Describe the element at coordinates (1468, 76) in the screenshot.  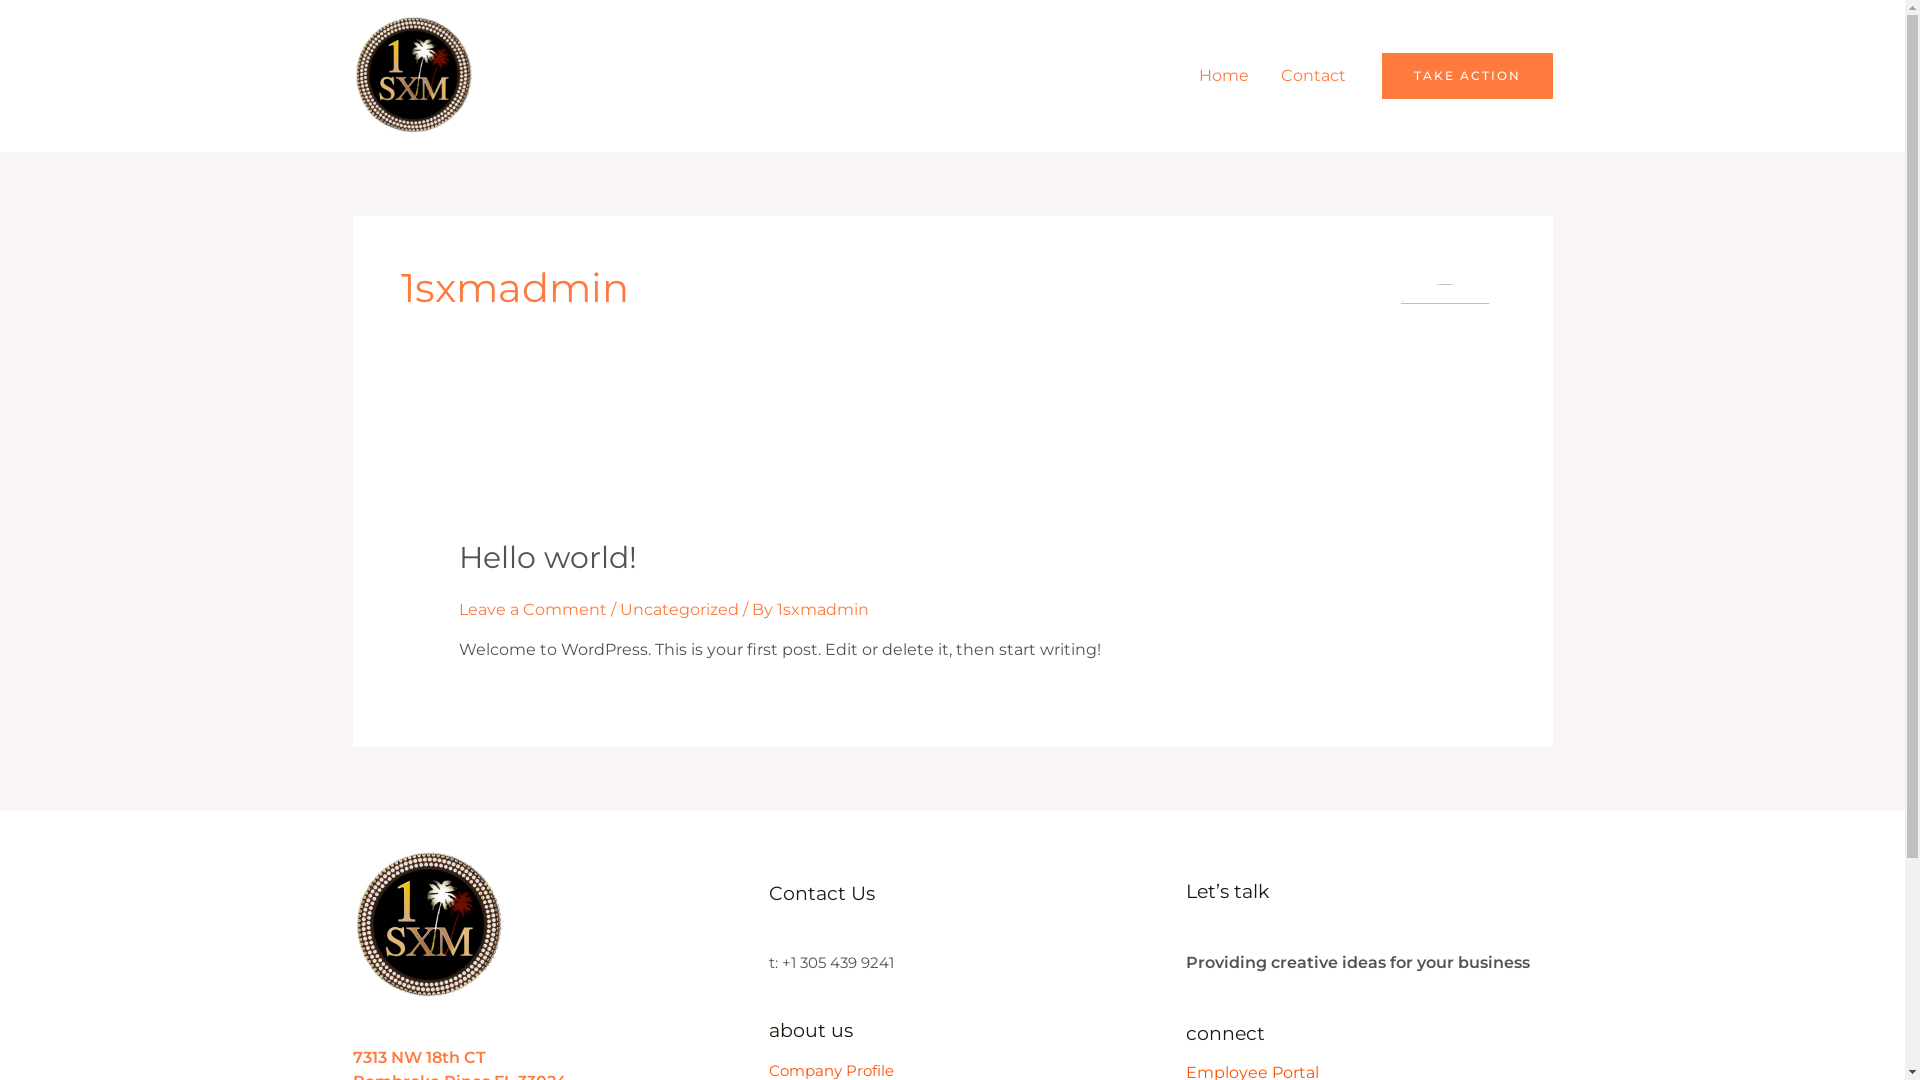
I see `TAKE ACTION` at that location.